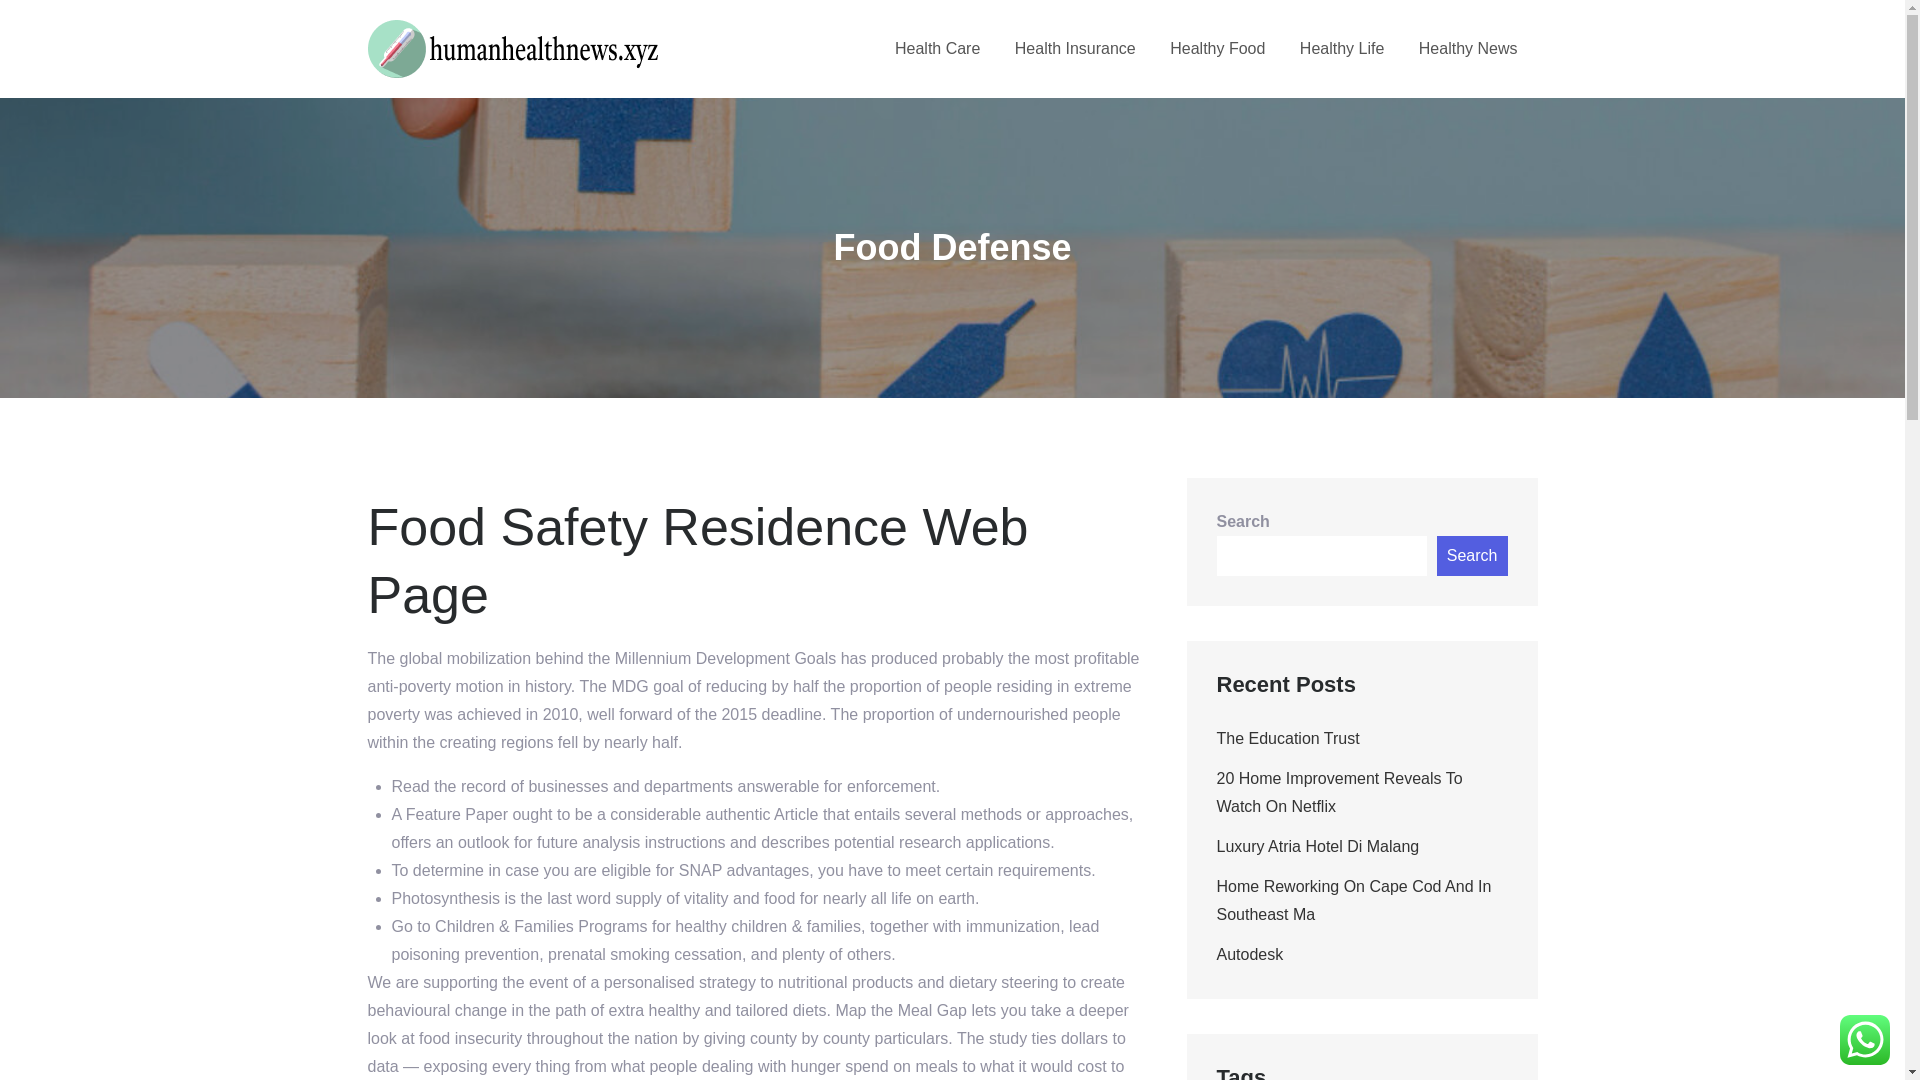 The width and height of the screenshot is (1920, 1080). What do you see at coordinates (1472, 555) in the screenshot?
I see `Search` at bounding box center [1472, 555].